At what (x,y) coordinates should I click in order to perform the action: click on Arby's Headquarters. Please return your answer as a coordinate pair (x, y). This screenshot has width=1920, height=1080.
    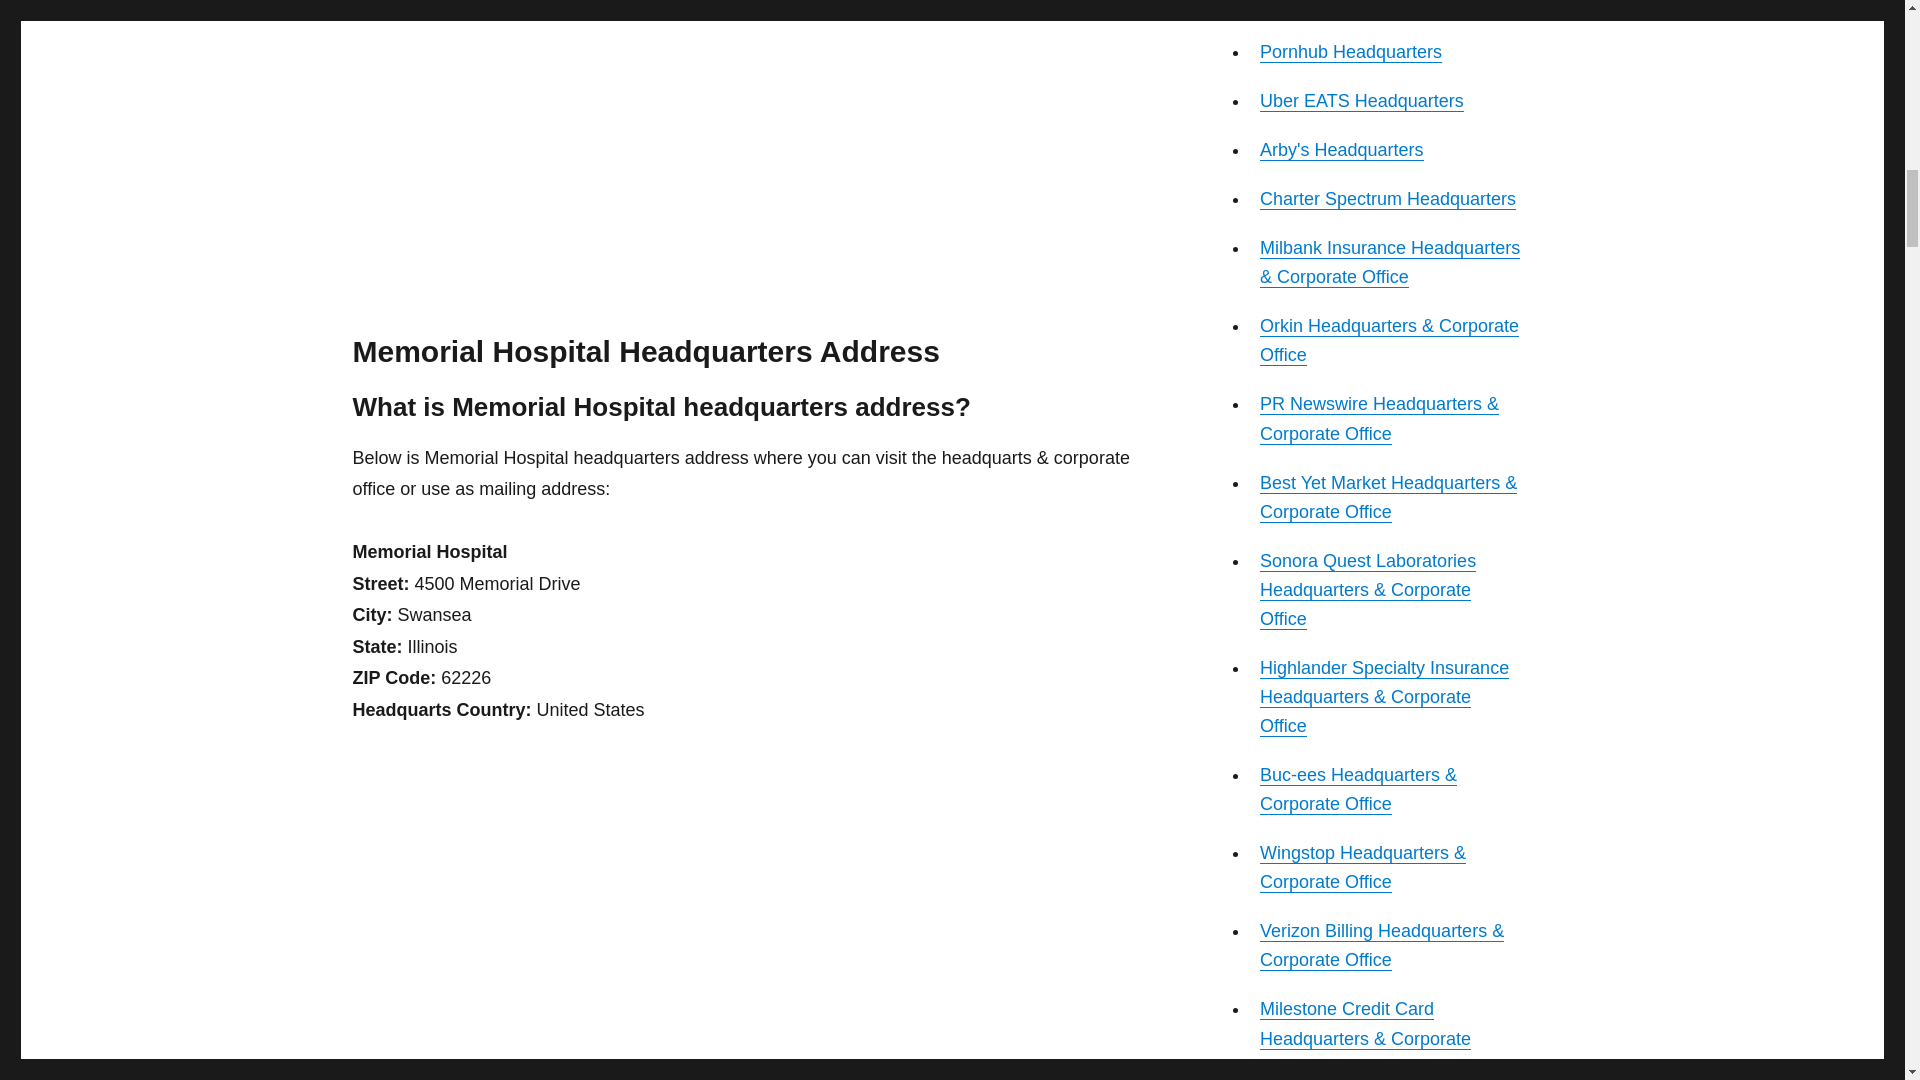
    Looking at the image, I should click on (1342, 150).